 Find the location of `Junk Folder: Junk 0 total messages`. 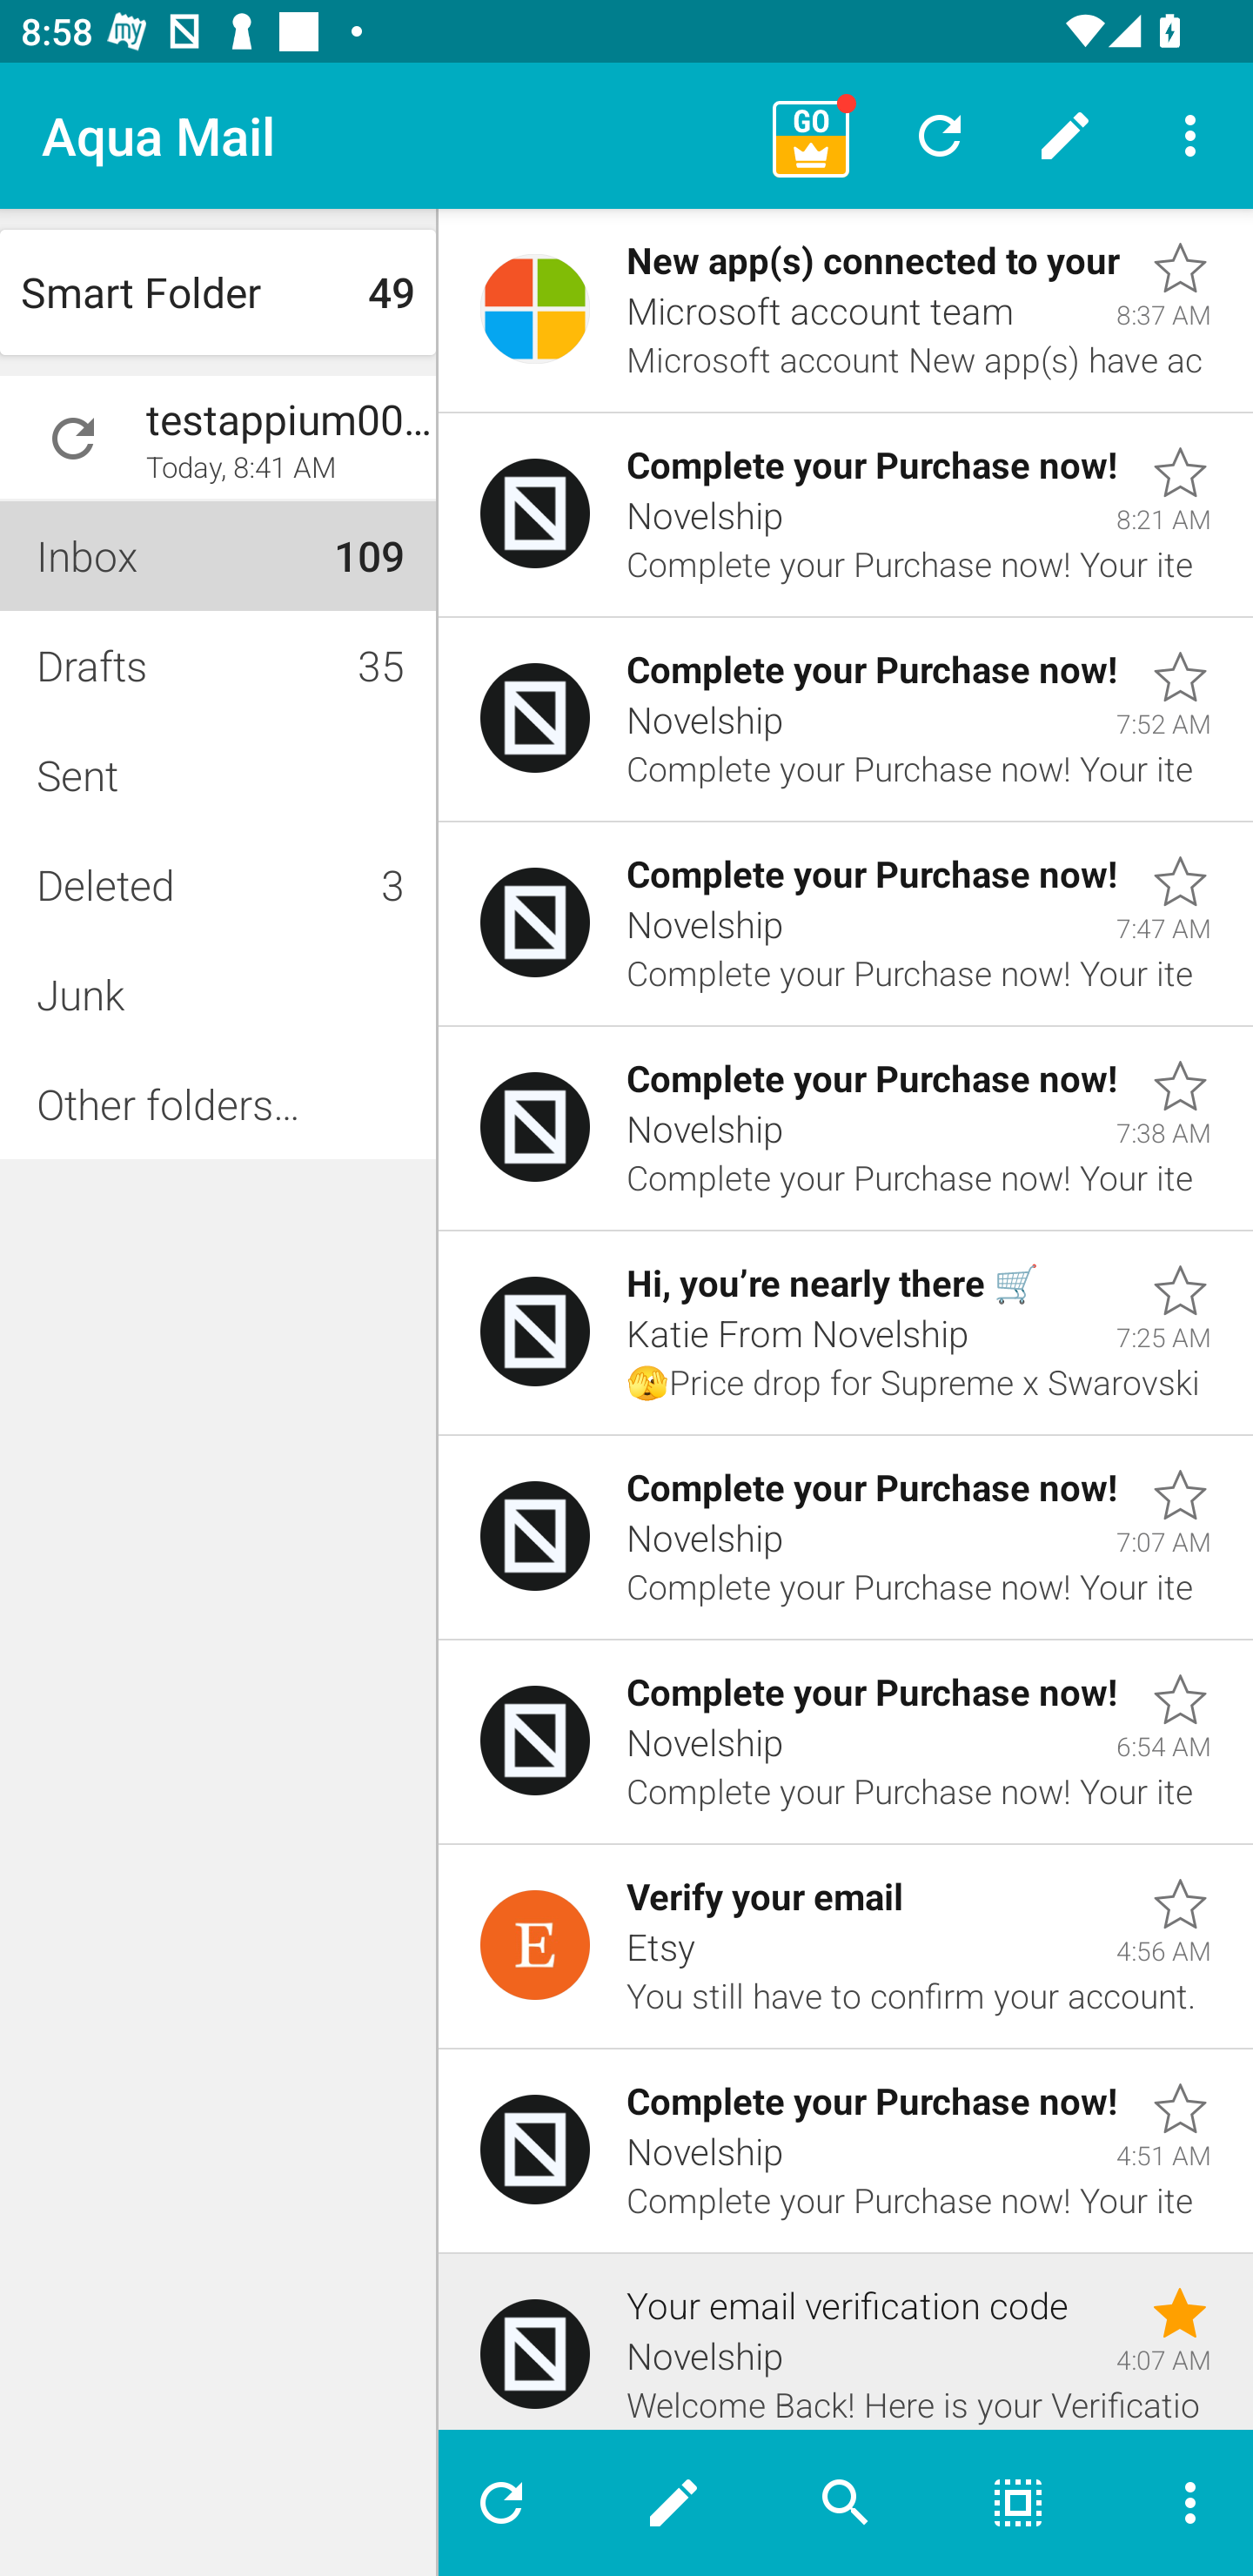

Junk Folder: Junk 0 total messages is located at coordinates (218, 994).